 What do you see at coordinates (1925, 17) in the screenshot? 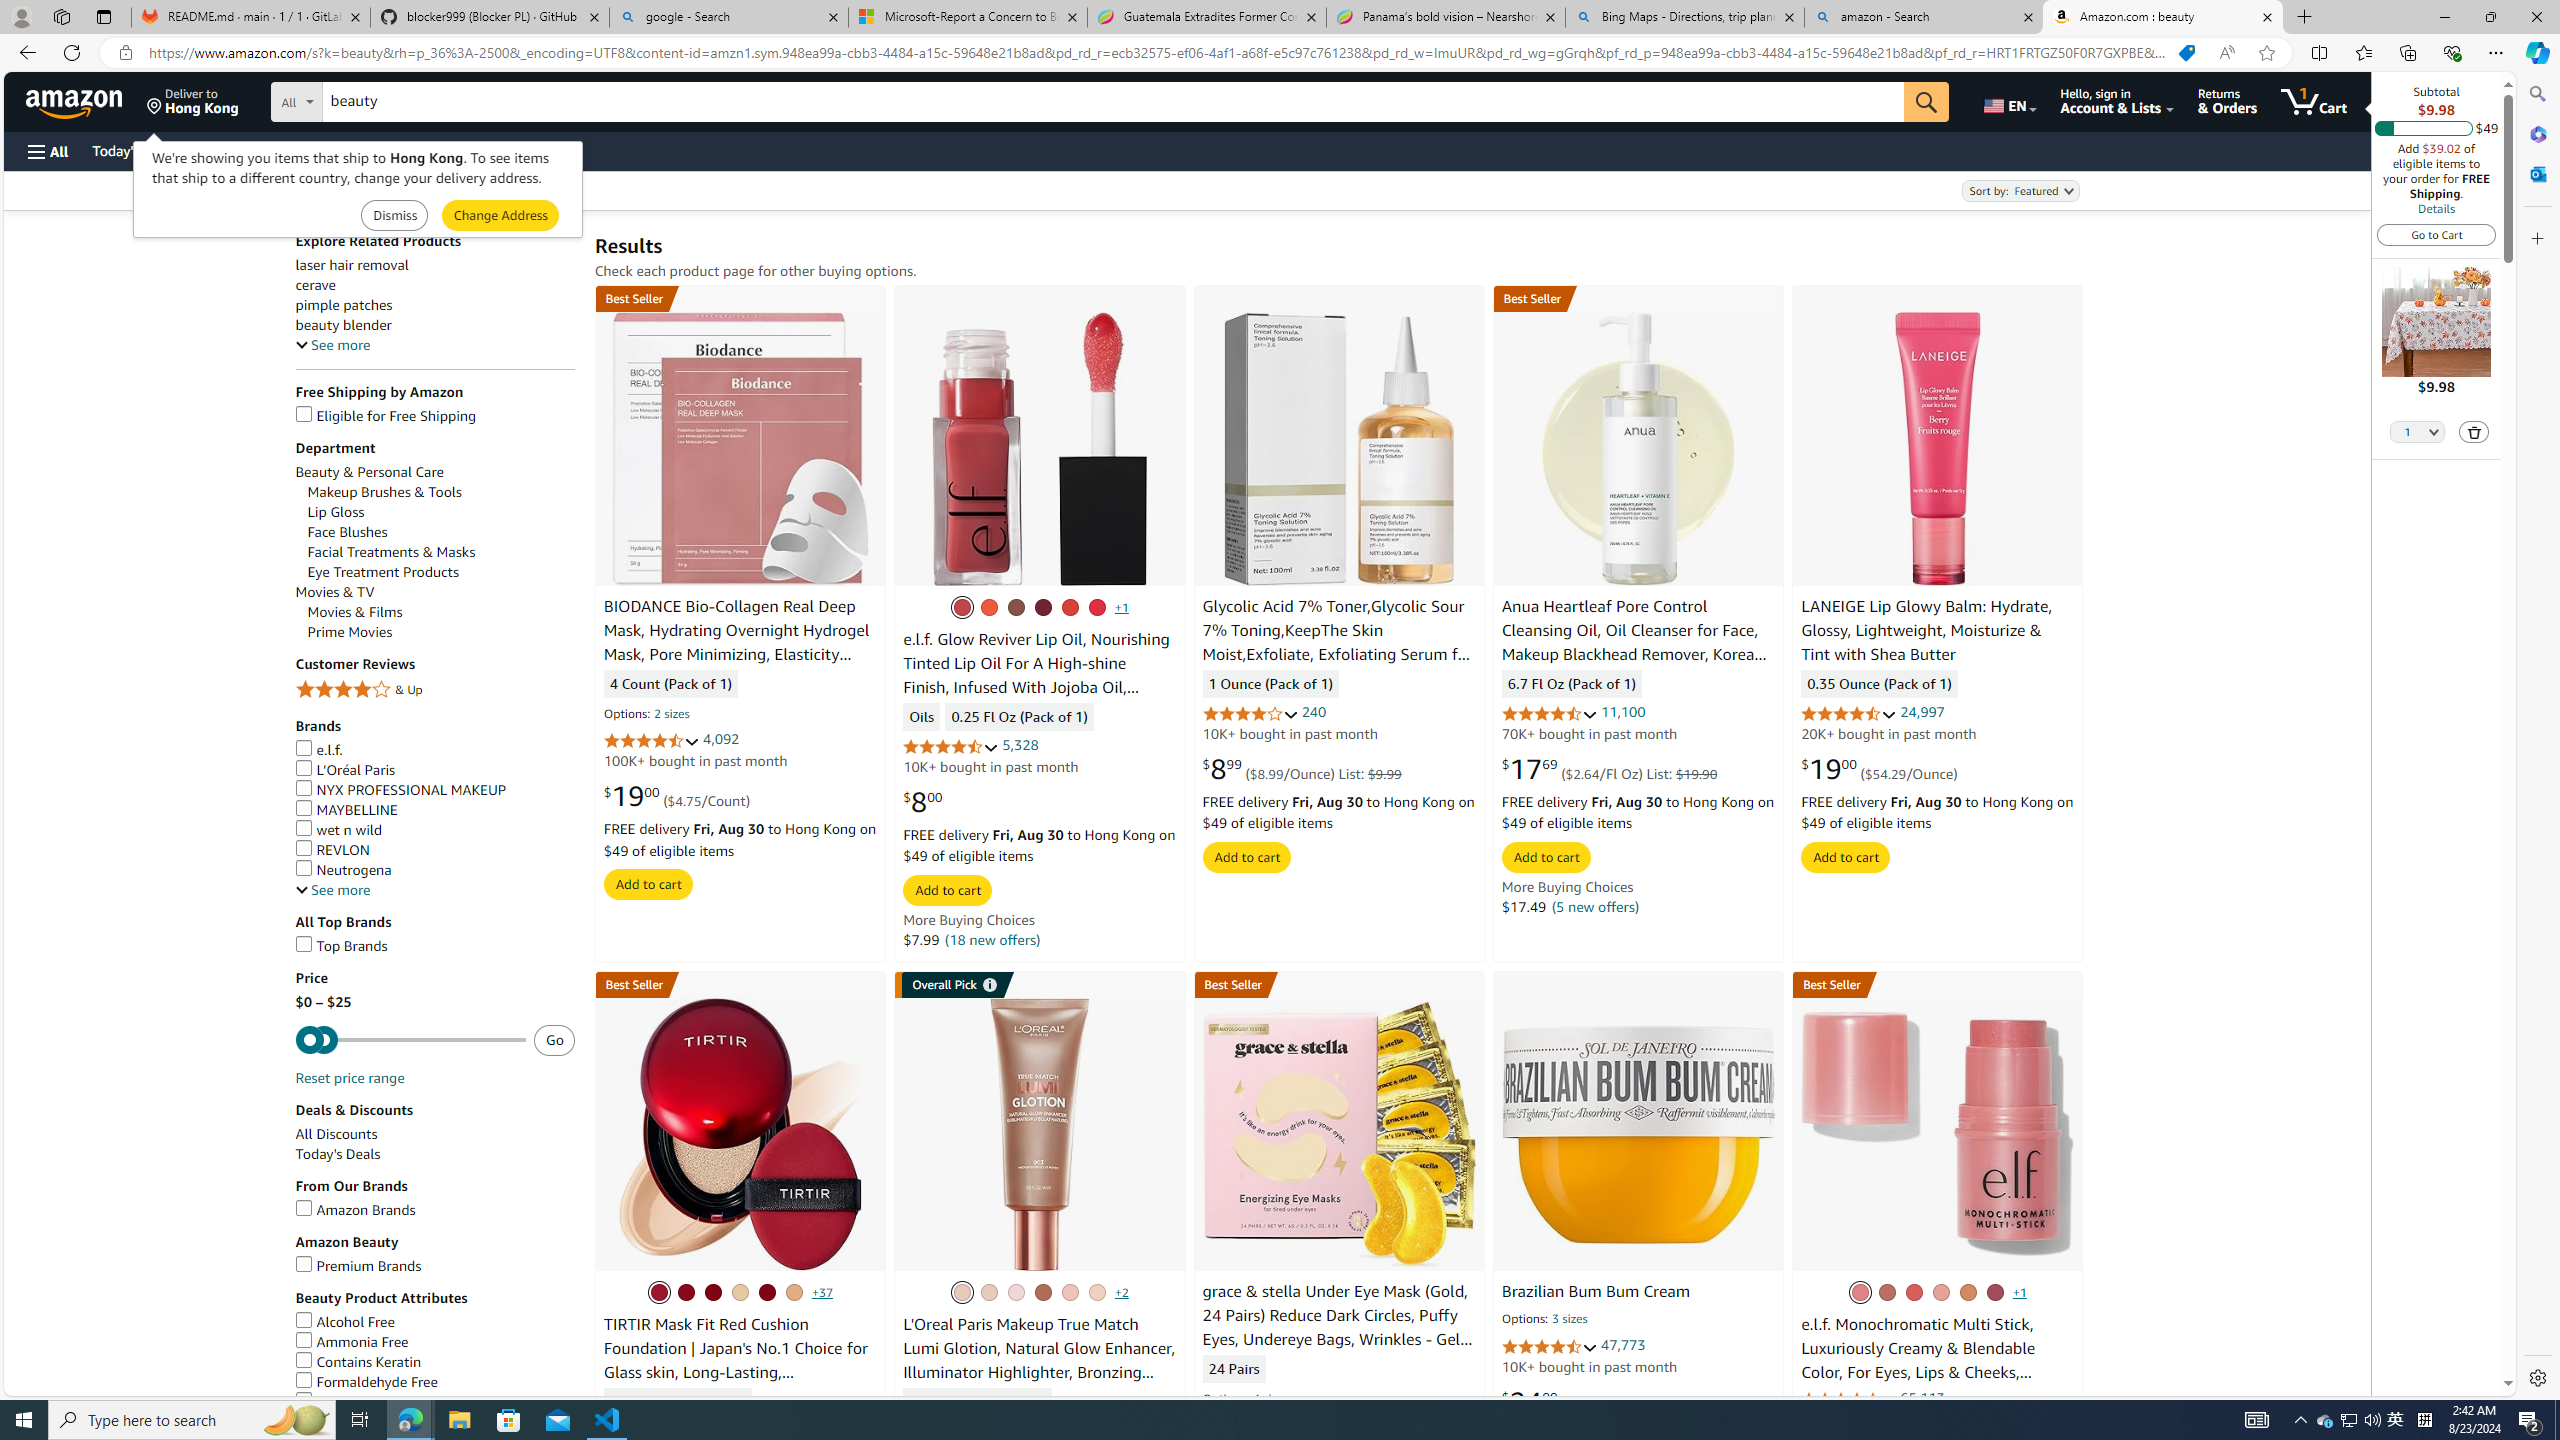
I see `amazon - Search` at bounding box center [1925, 17].